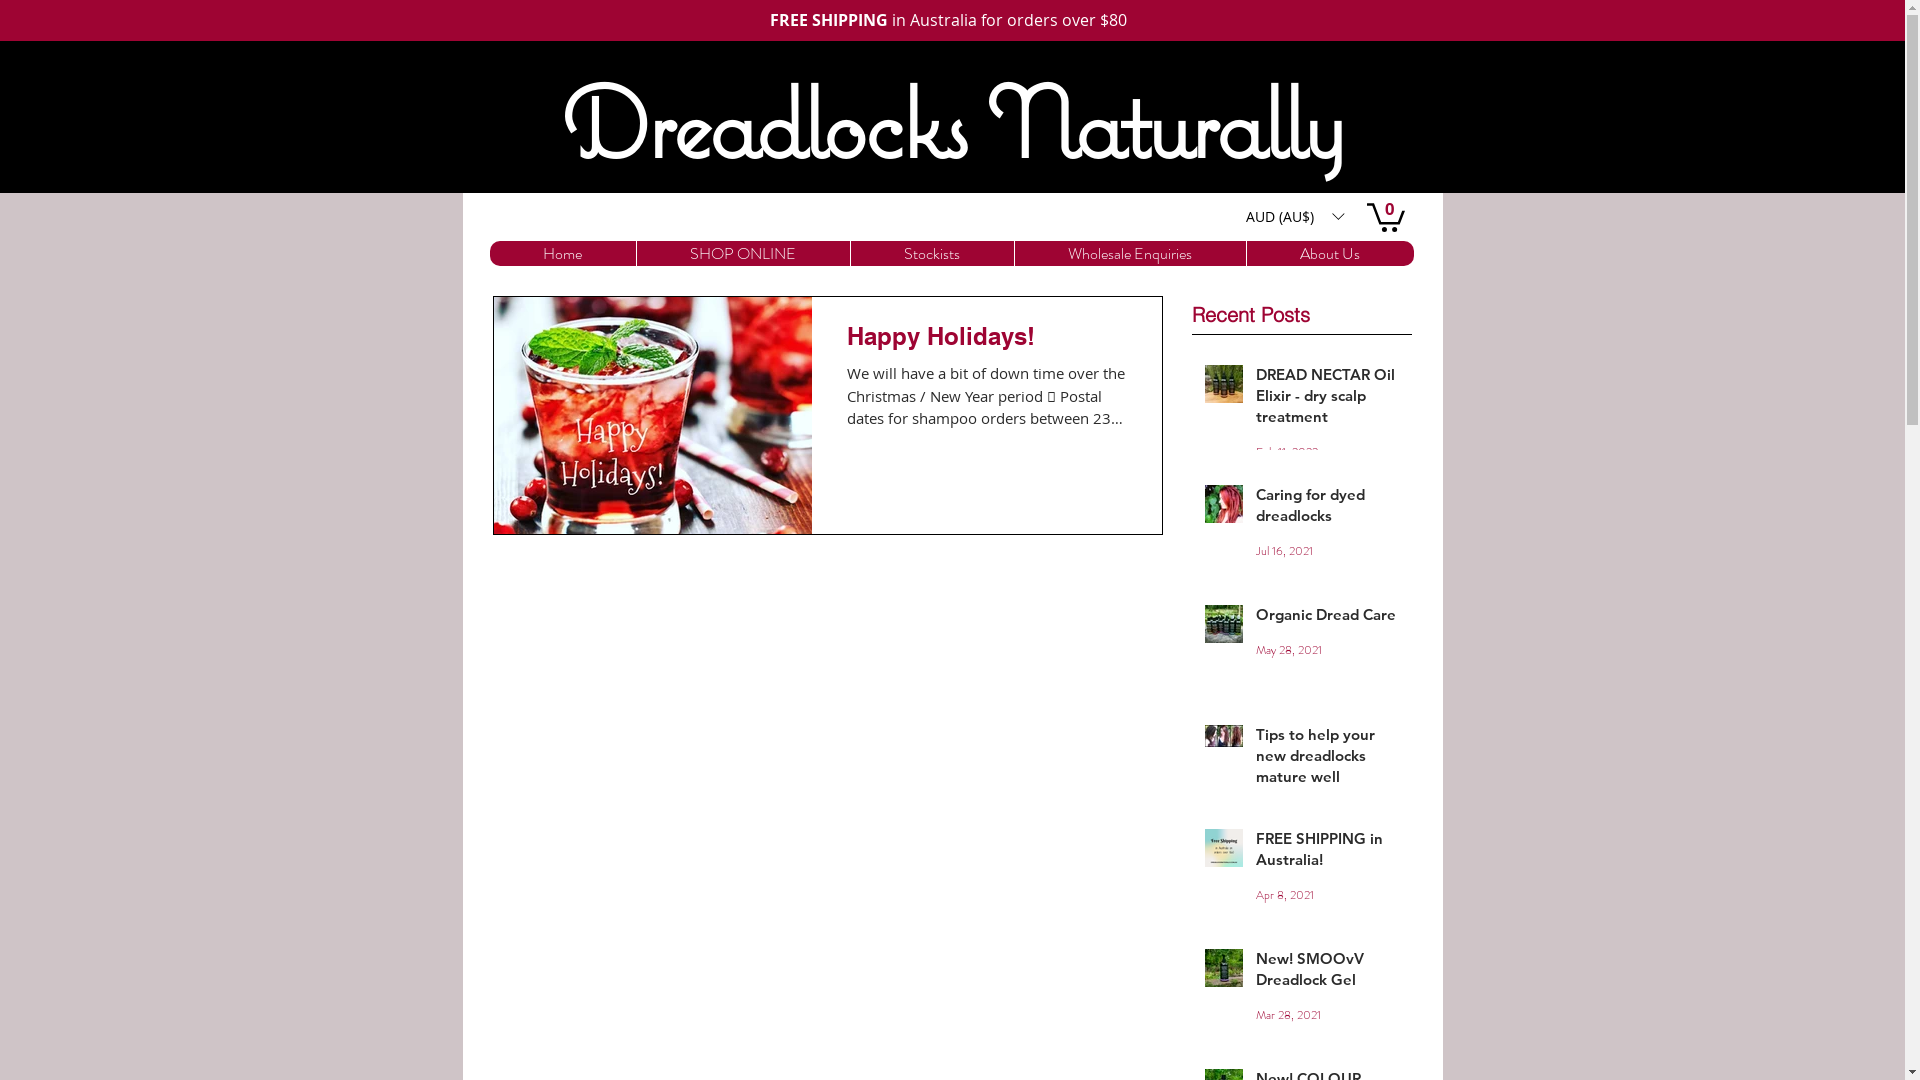 The width and height of the screenshot is (1920, 1080). I want to click on About Us, so click(1330, 254).